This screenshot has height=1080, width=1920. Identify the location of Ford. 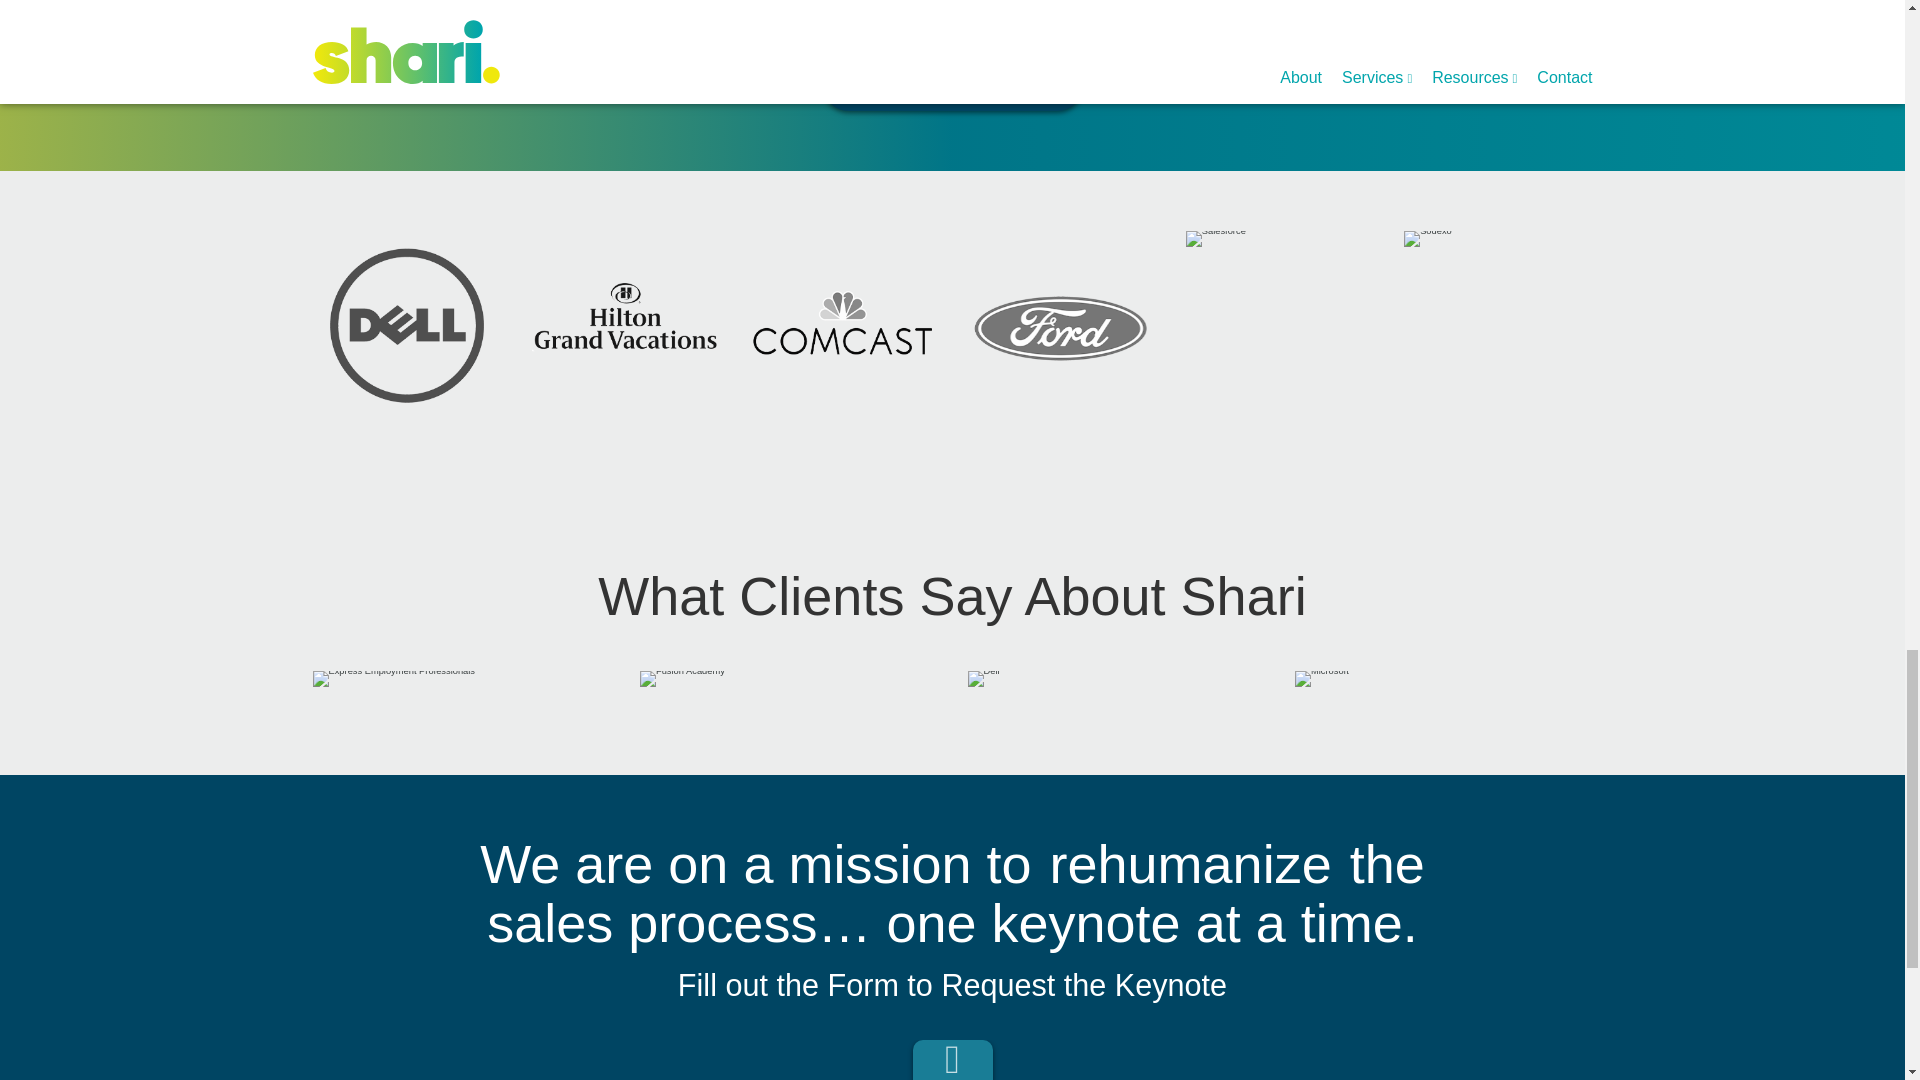
(1061, 325).